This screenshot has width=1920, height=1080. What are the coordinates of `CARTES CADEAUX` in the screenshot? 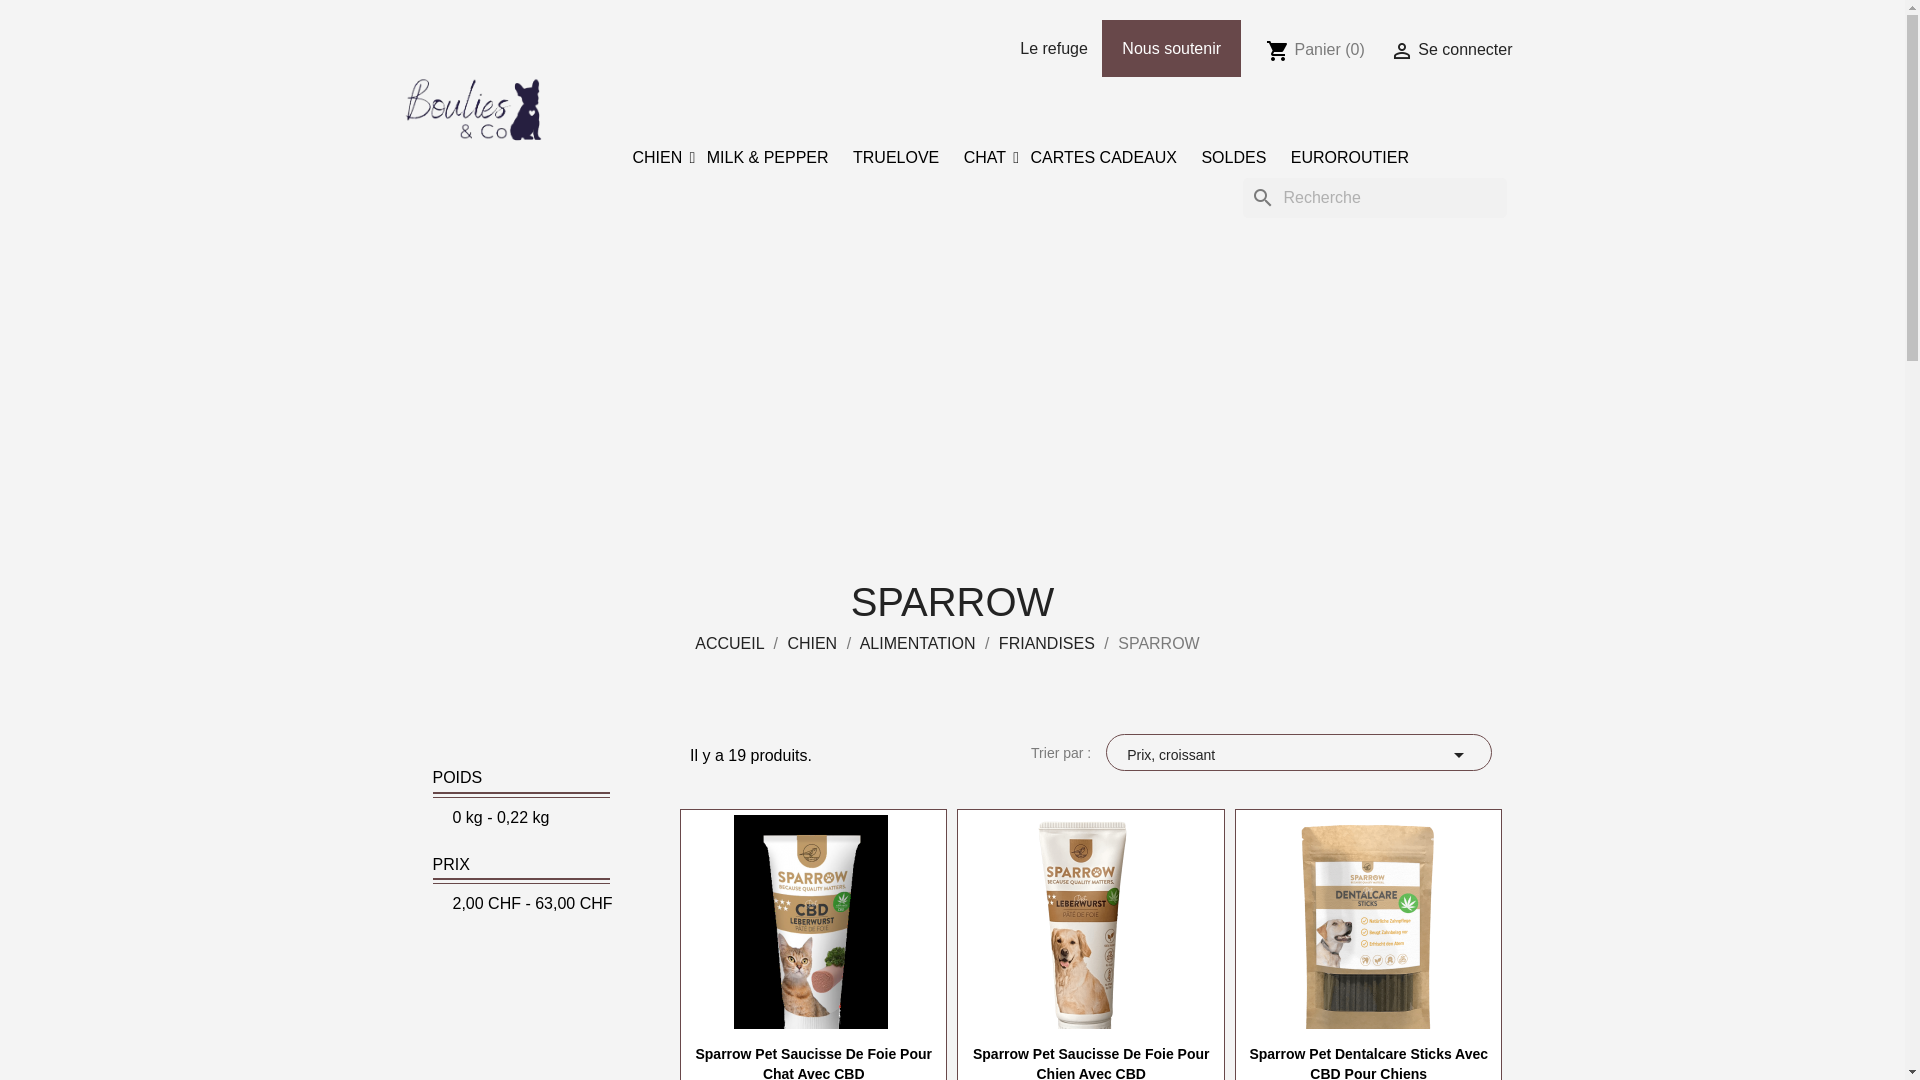 It's located at (1104, 158).